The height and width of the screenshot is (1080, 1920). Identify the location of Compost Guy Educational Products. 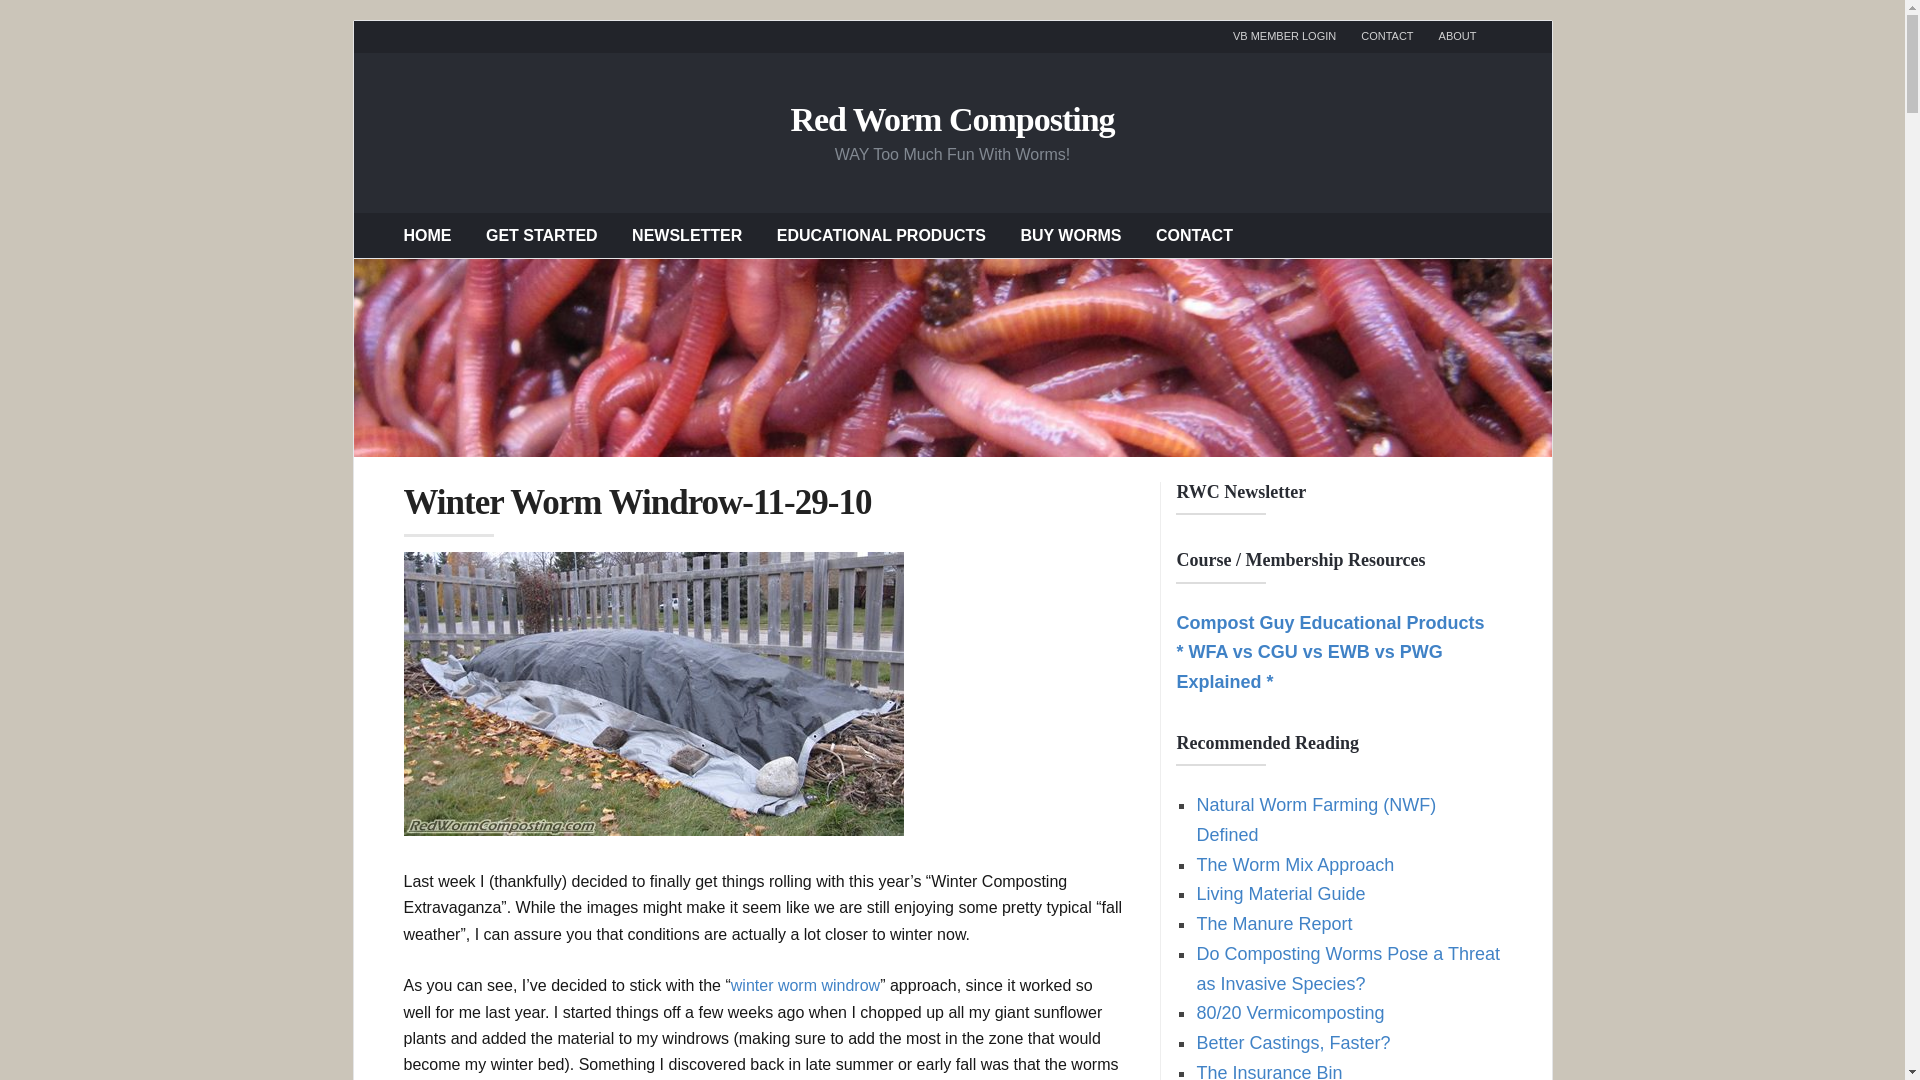
(1330, 622).